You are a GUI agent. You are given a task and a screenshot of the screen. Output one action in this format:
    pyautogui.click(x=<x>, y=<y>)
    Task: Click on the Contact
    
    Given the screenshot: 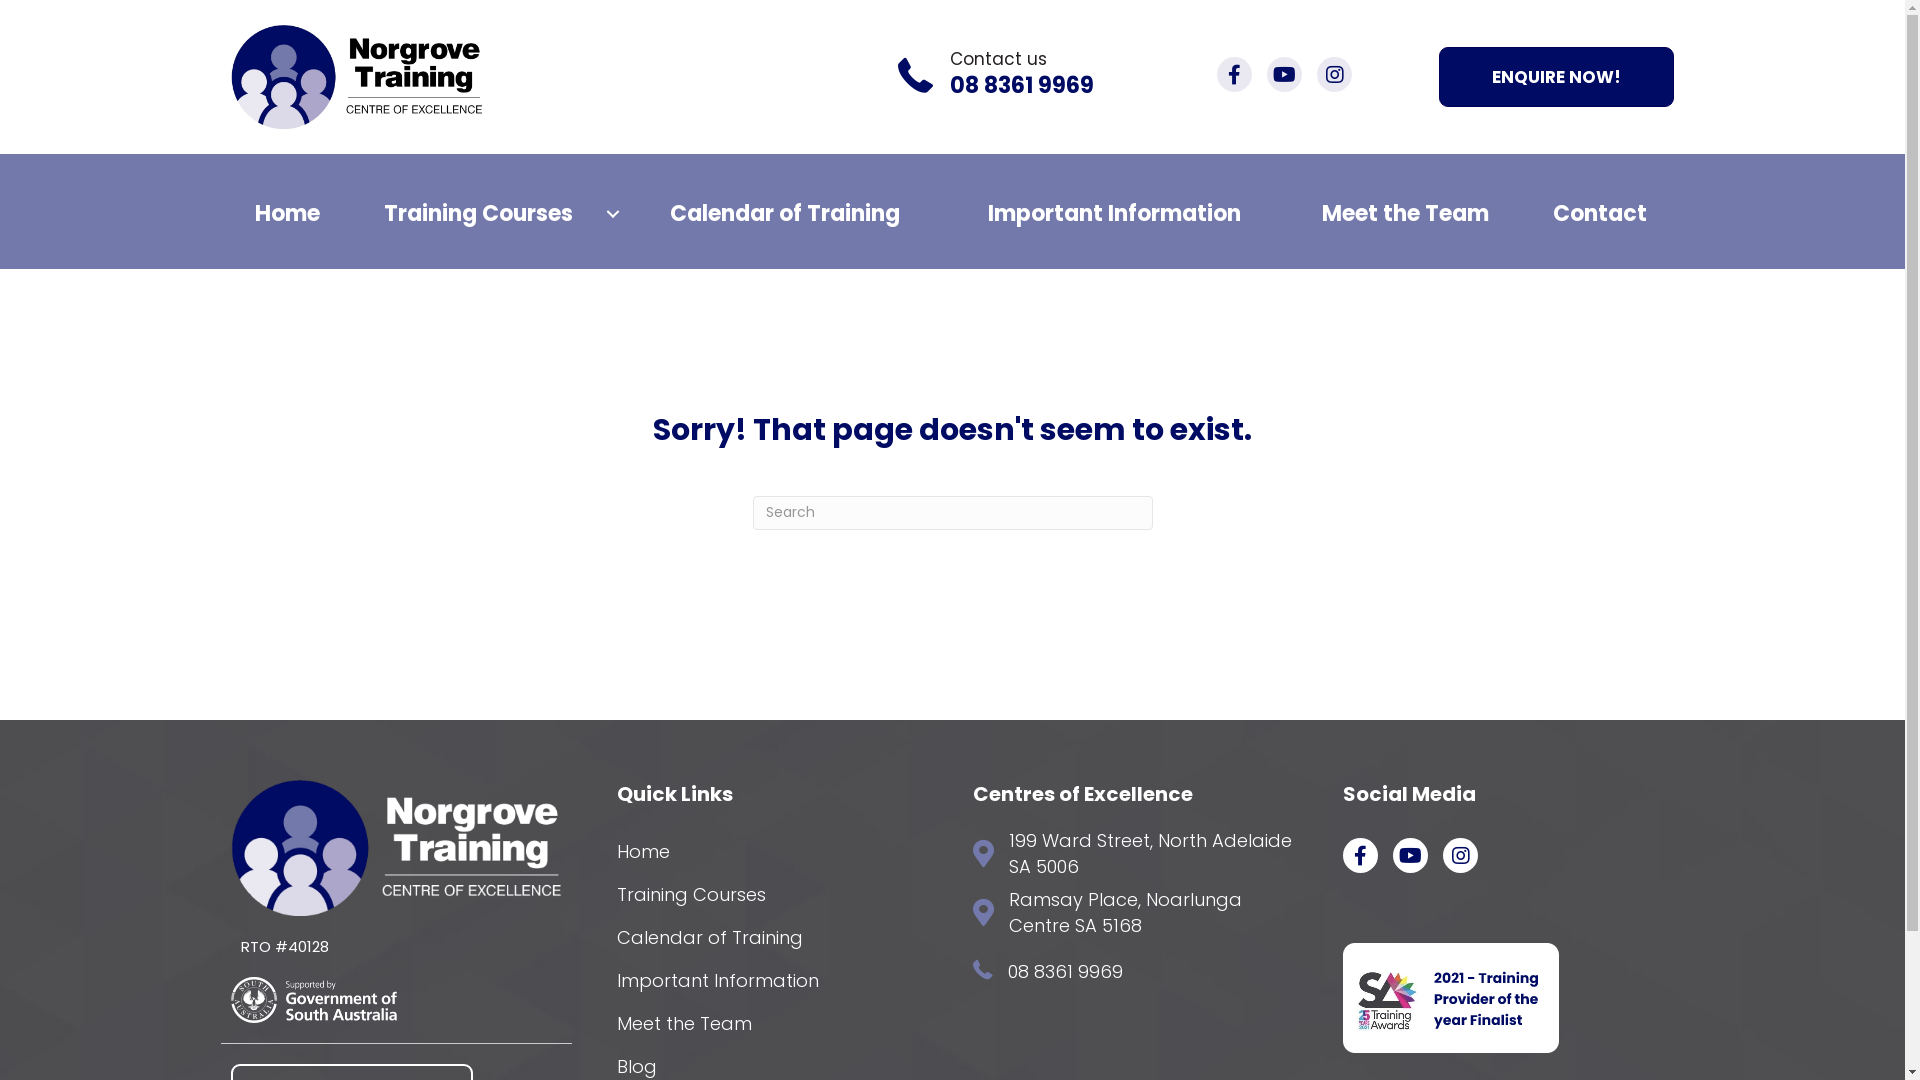 What is the action you would take?
    pyautogui.click(x=1600, y=214)
    